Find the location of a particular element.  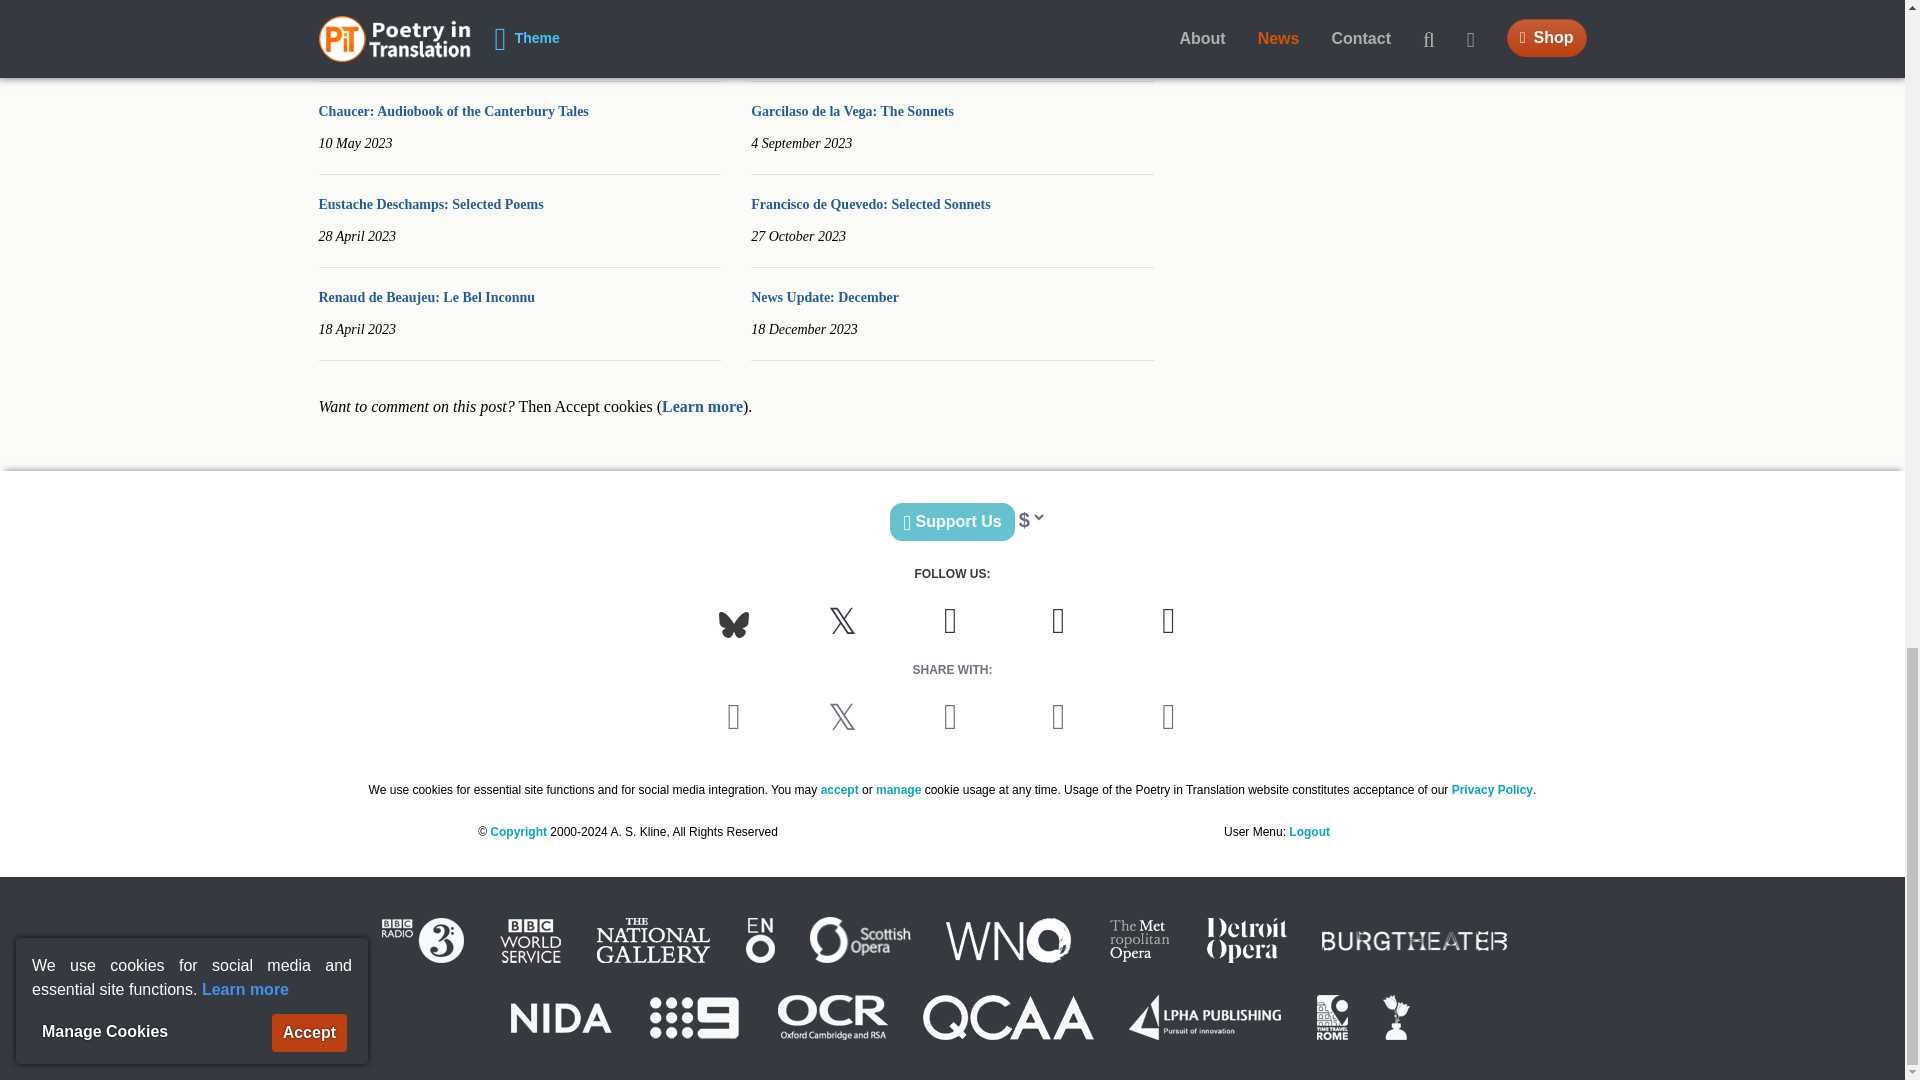

Eustache Deschamps: Selected Poems is located at coordinates (430, 204).